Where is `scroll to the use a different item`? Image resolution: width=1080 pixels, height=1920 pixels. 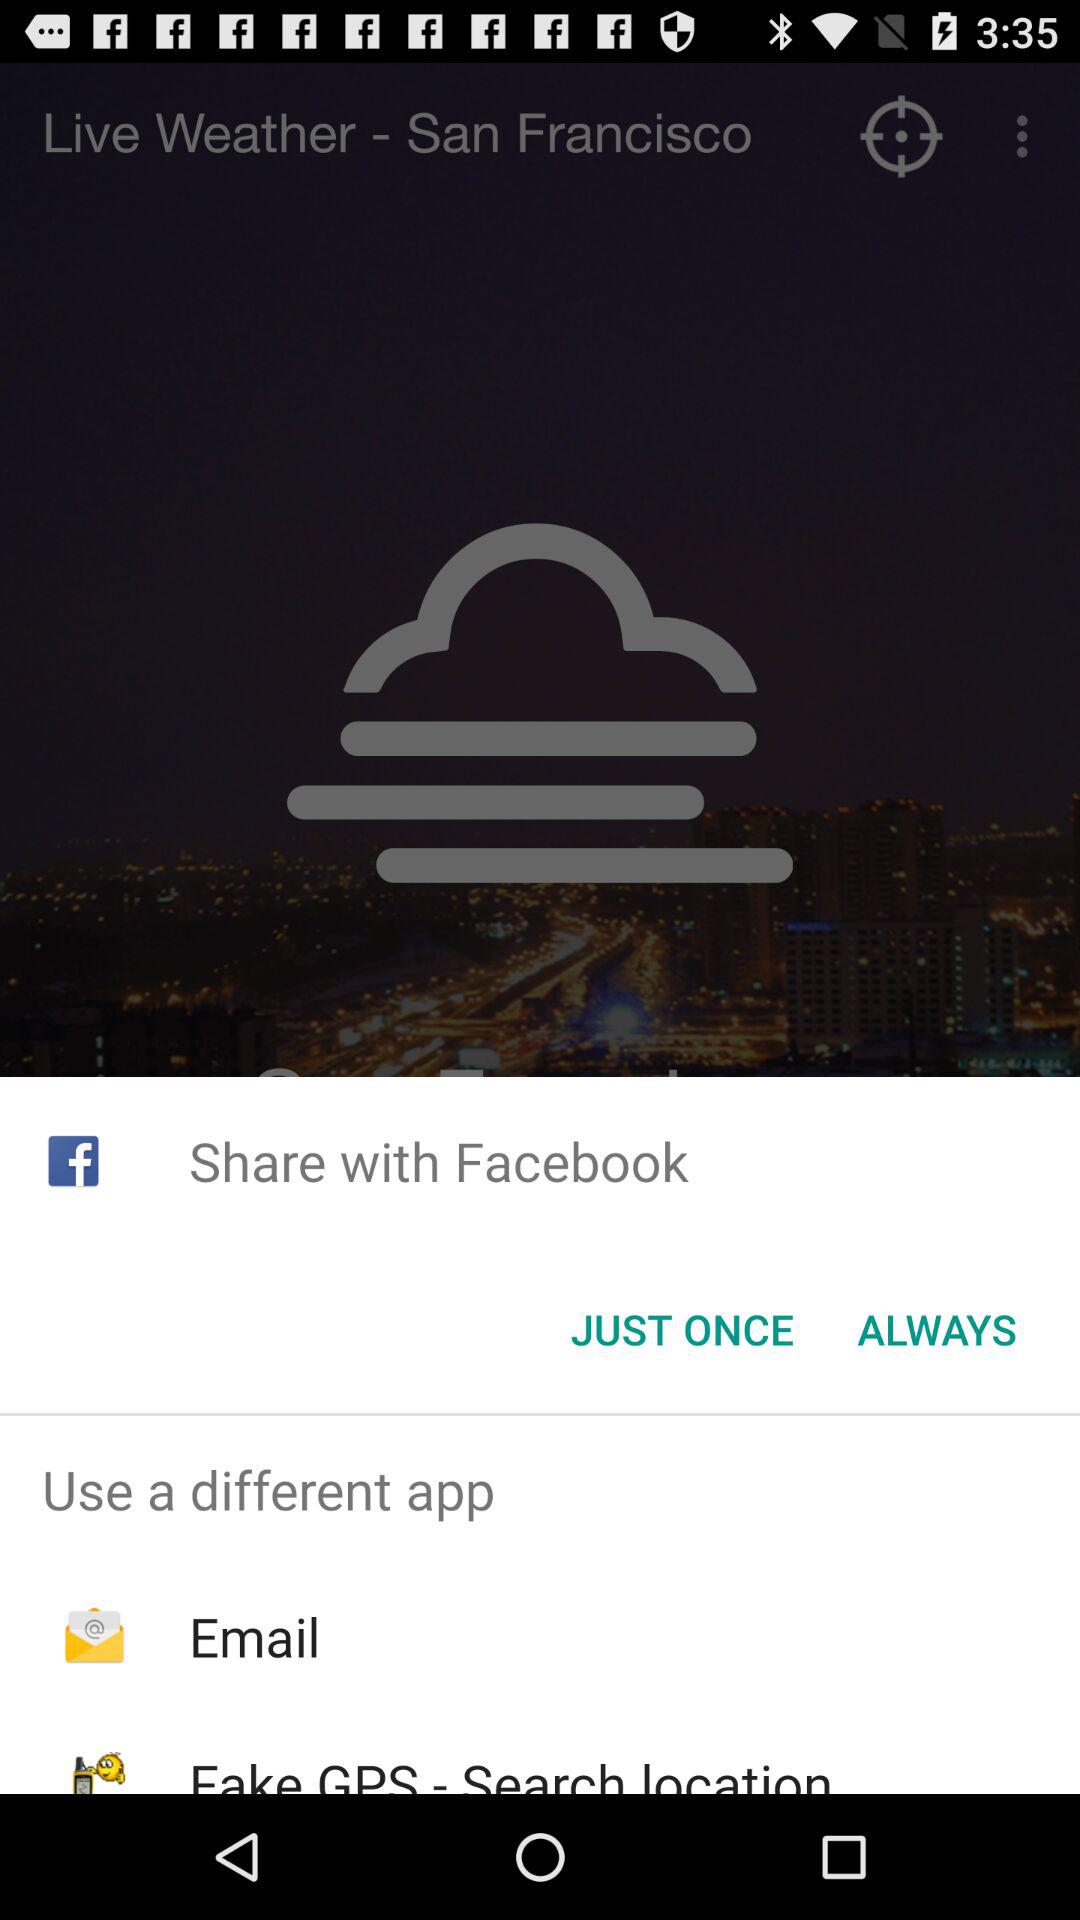
scroll to the use a different item is located at coordinates (540, 1489).